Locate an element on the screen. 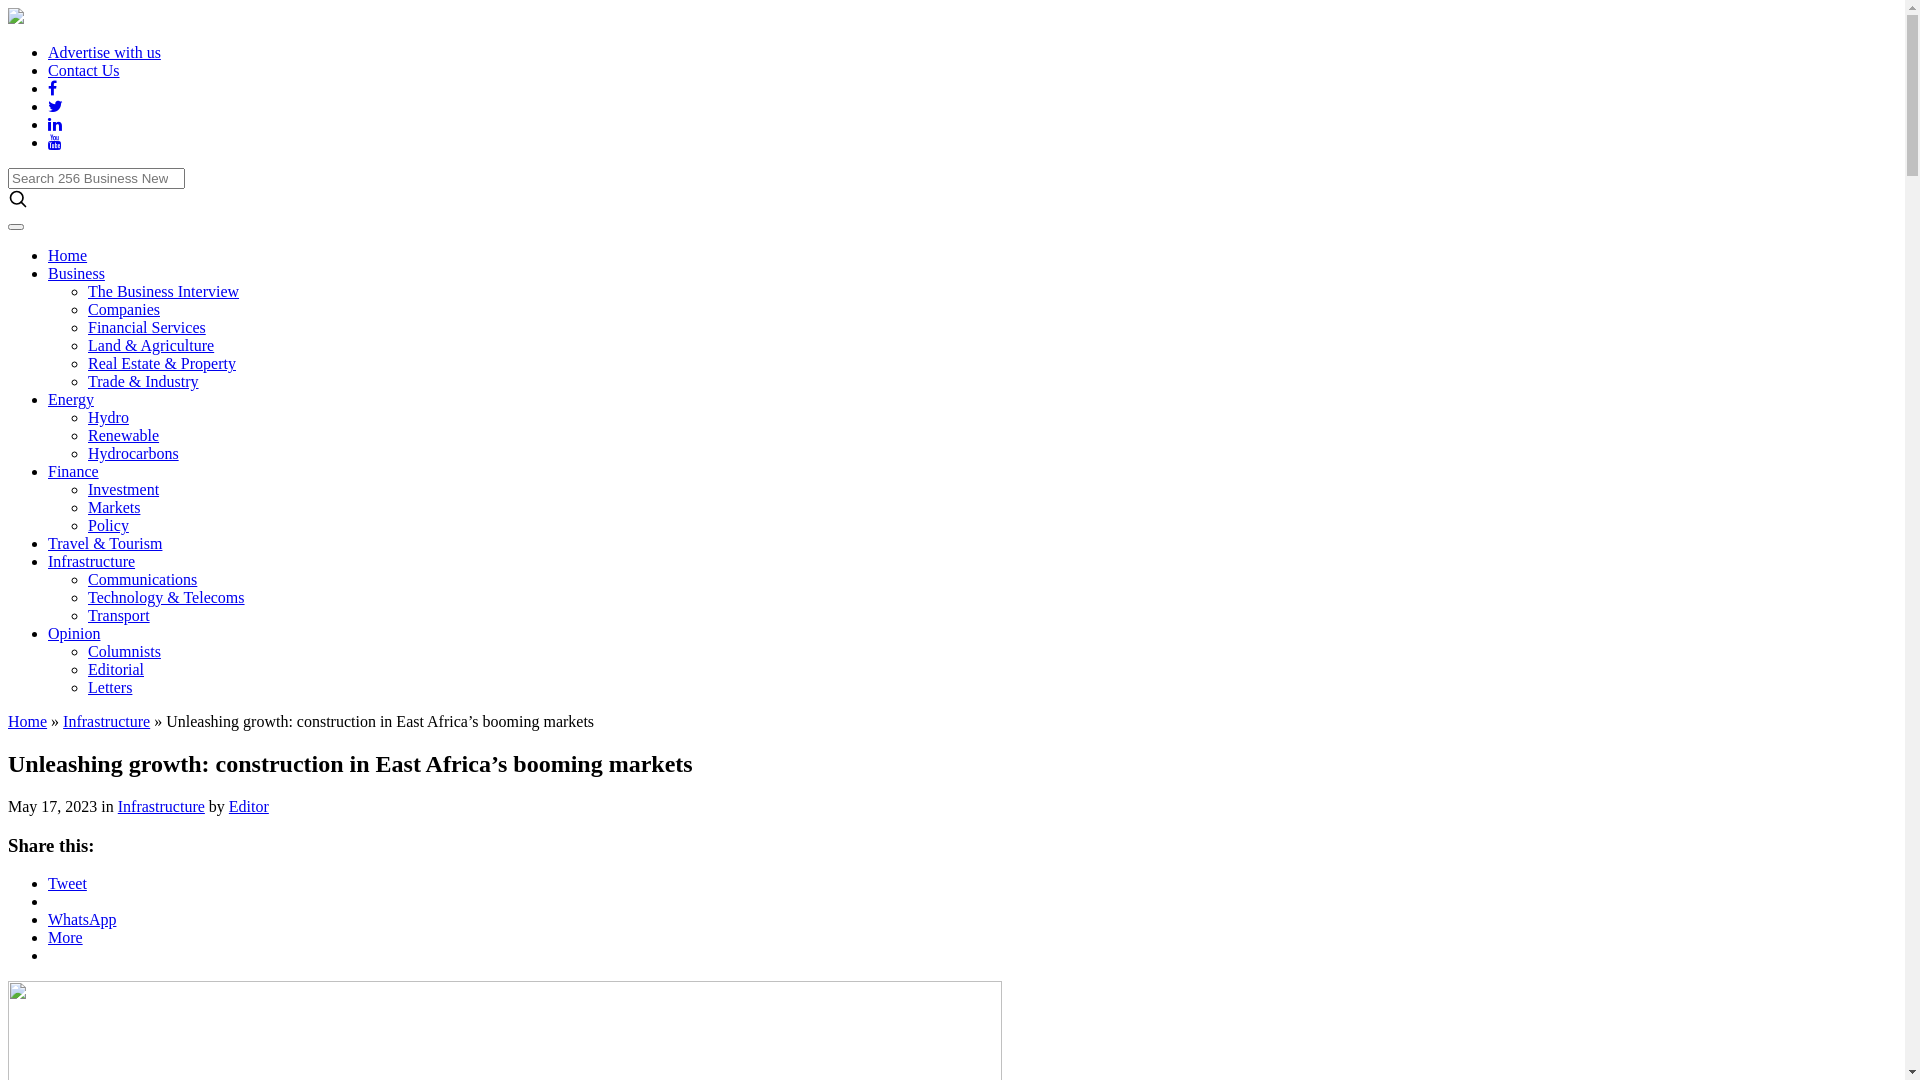  Search is located at coordinates (29, 10).